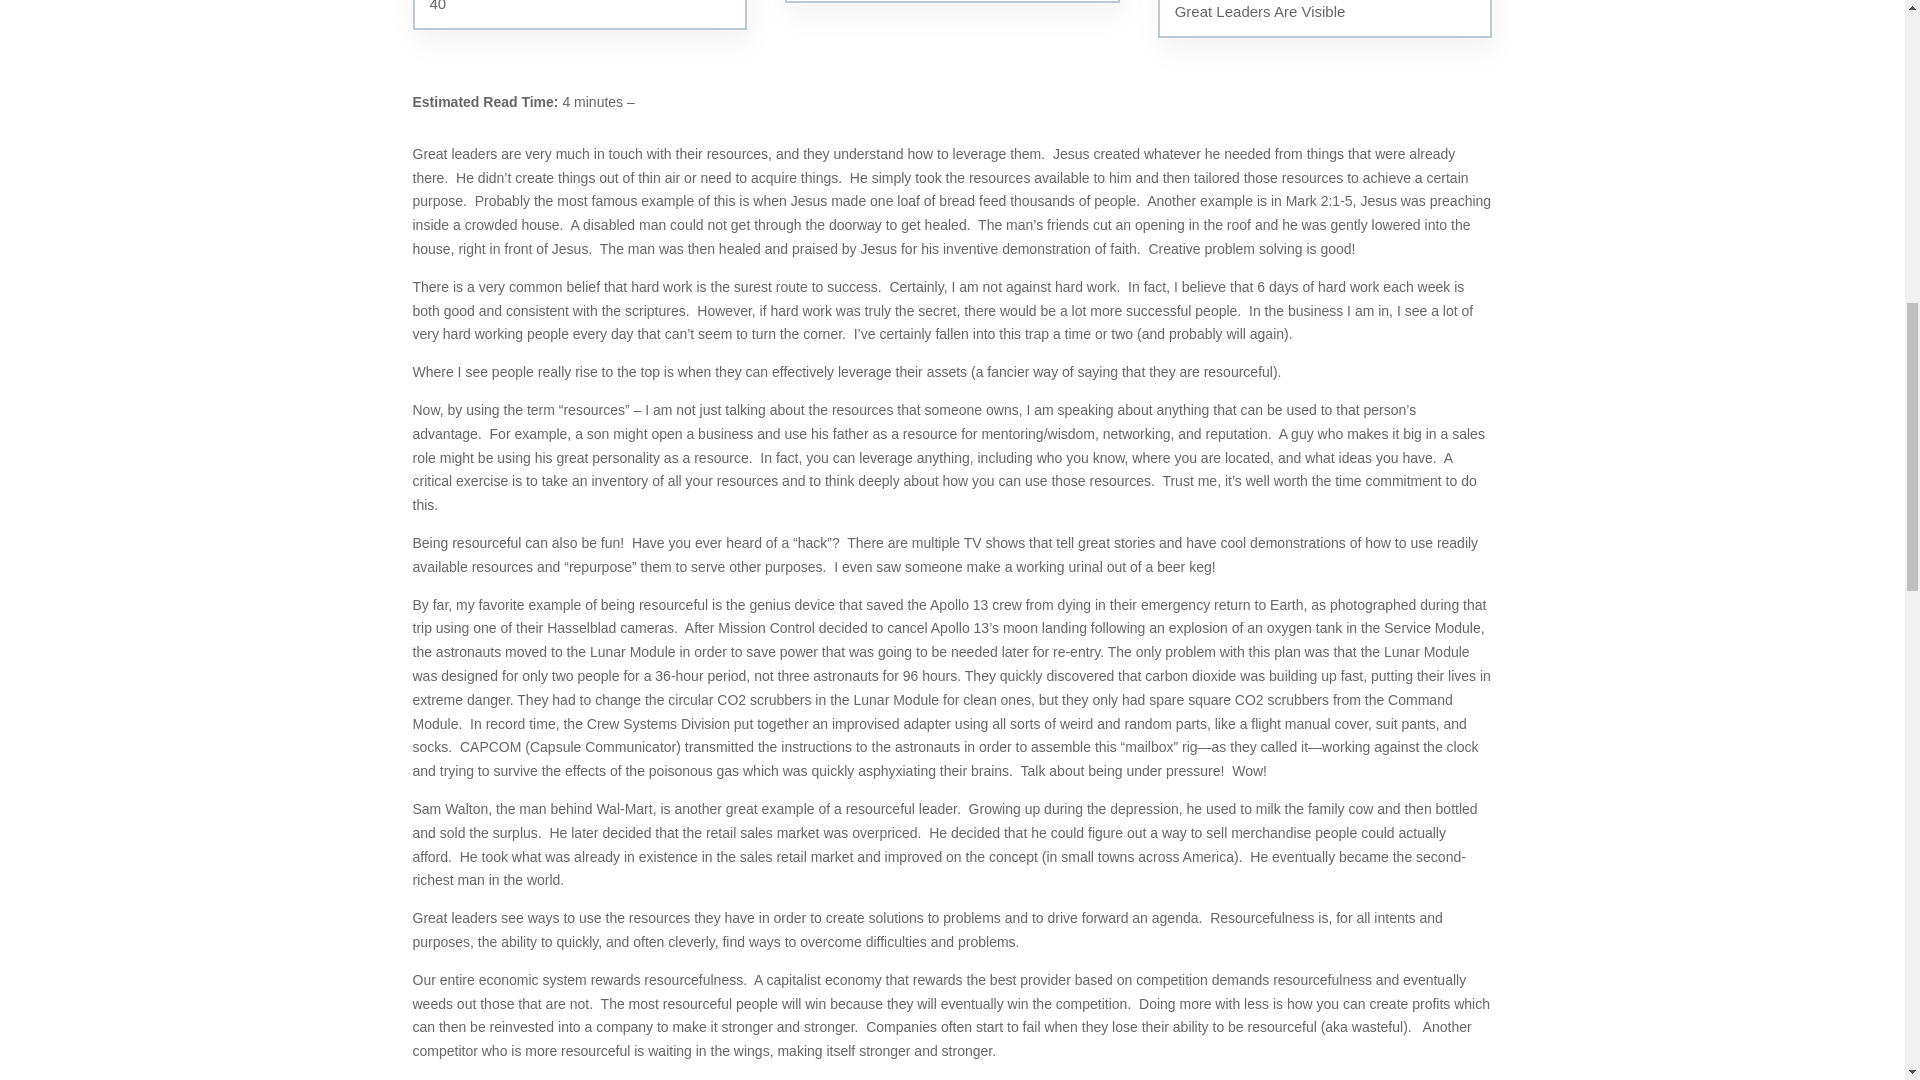 Image resolution: width=1920 pixels, height=1080 pixels. Describe the element at coordinates (1325, 18) in the screenshot. I see `Great Leaders Are Visible` at that location.